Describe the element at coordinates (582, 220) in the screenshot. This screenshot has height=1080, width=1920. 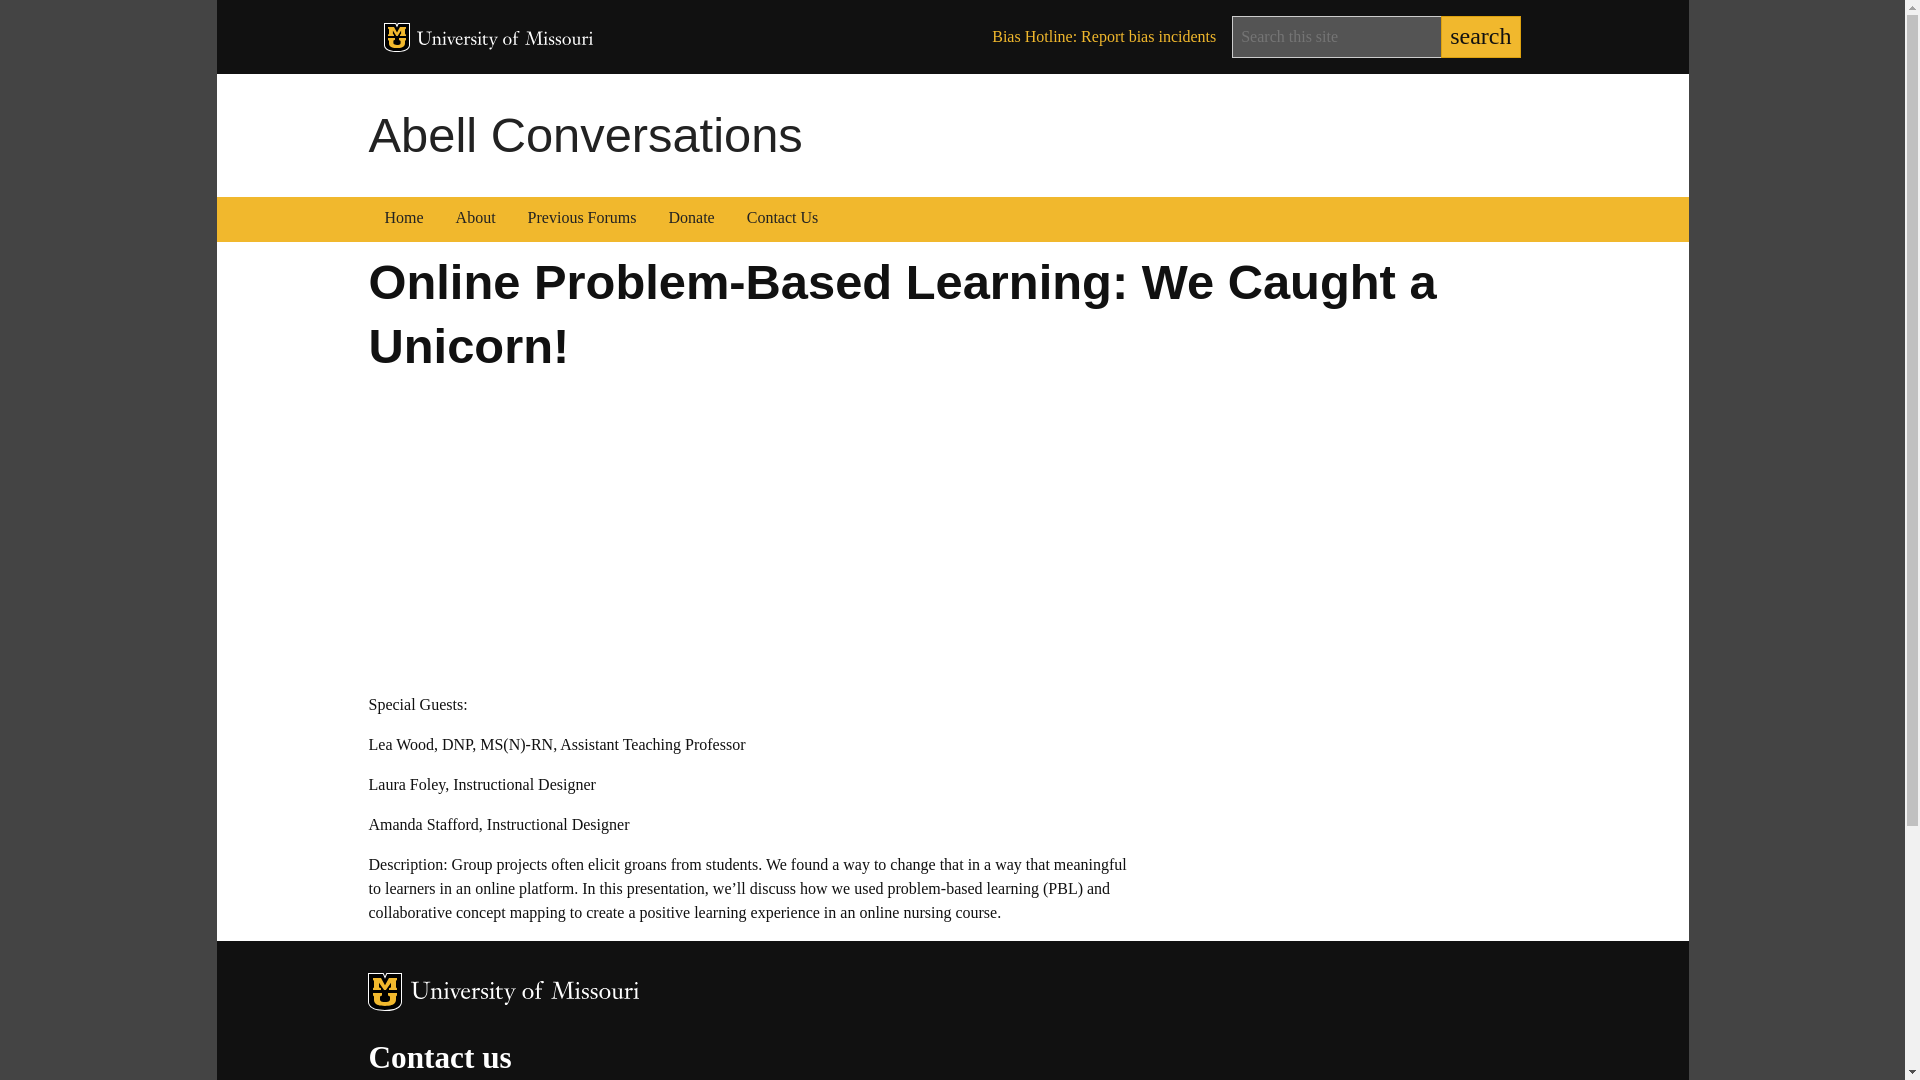
I see `Previous Forums` at that location.